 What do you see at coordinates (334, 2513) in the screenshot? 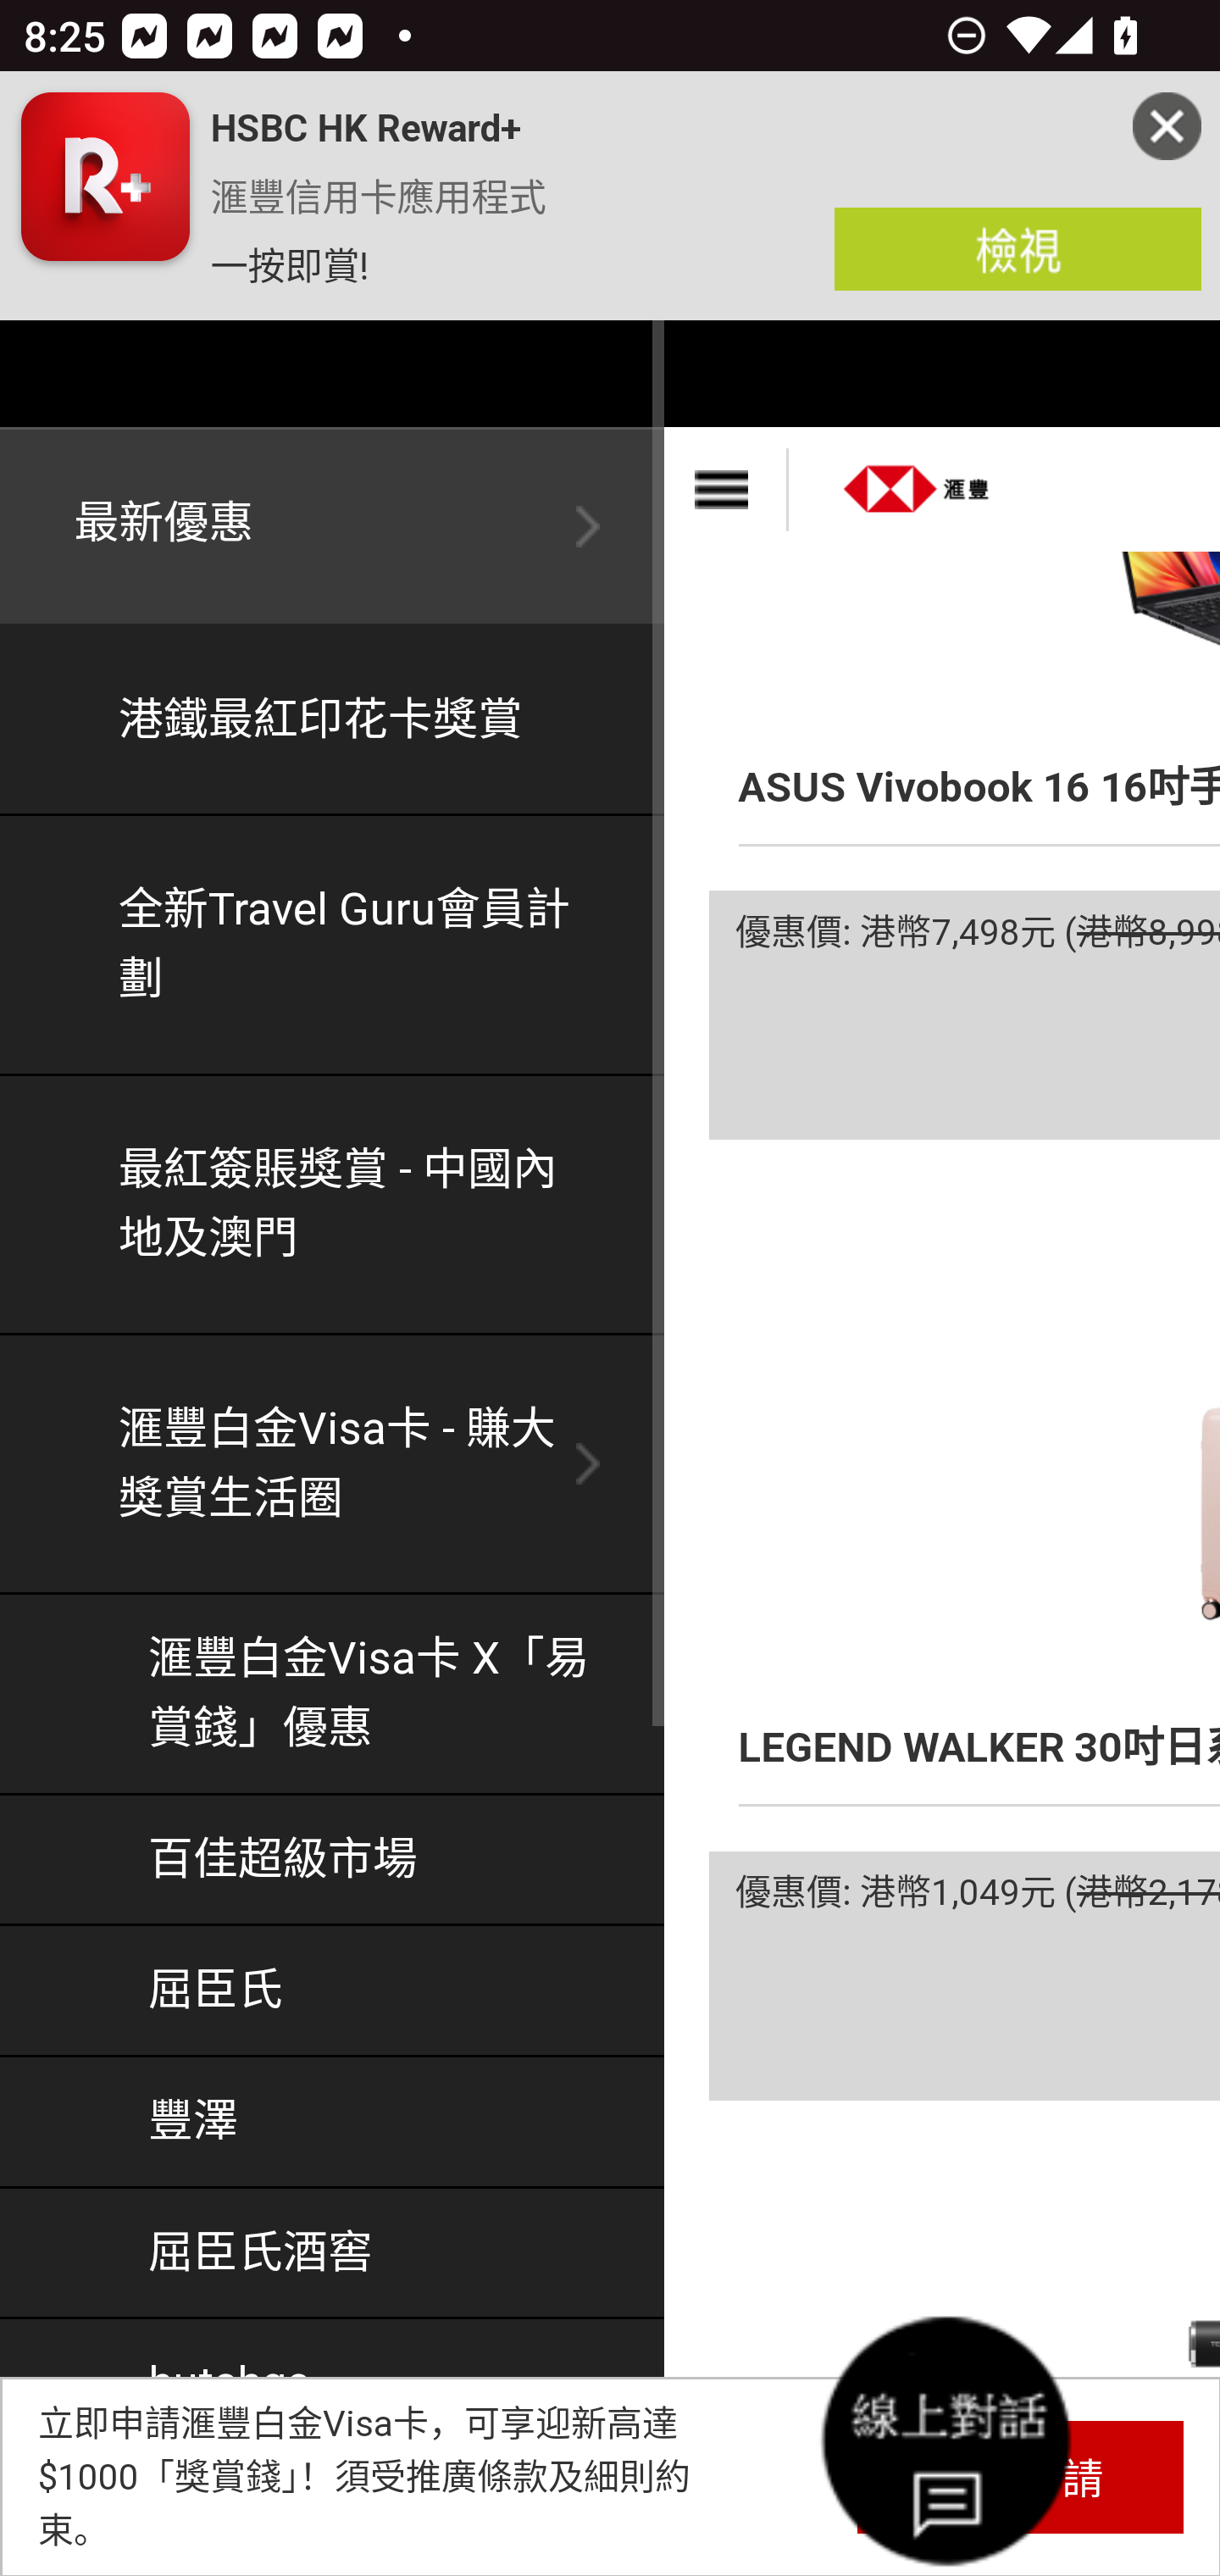
I see `最紅購物優惠 最紅購物優惠 最紅購物優惠` at bounding box center [334, 2513].